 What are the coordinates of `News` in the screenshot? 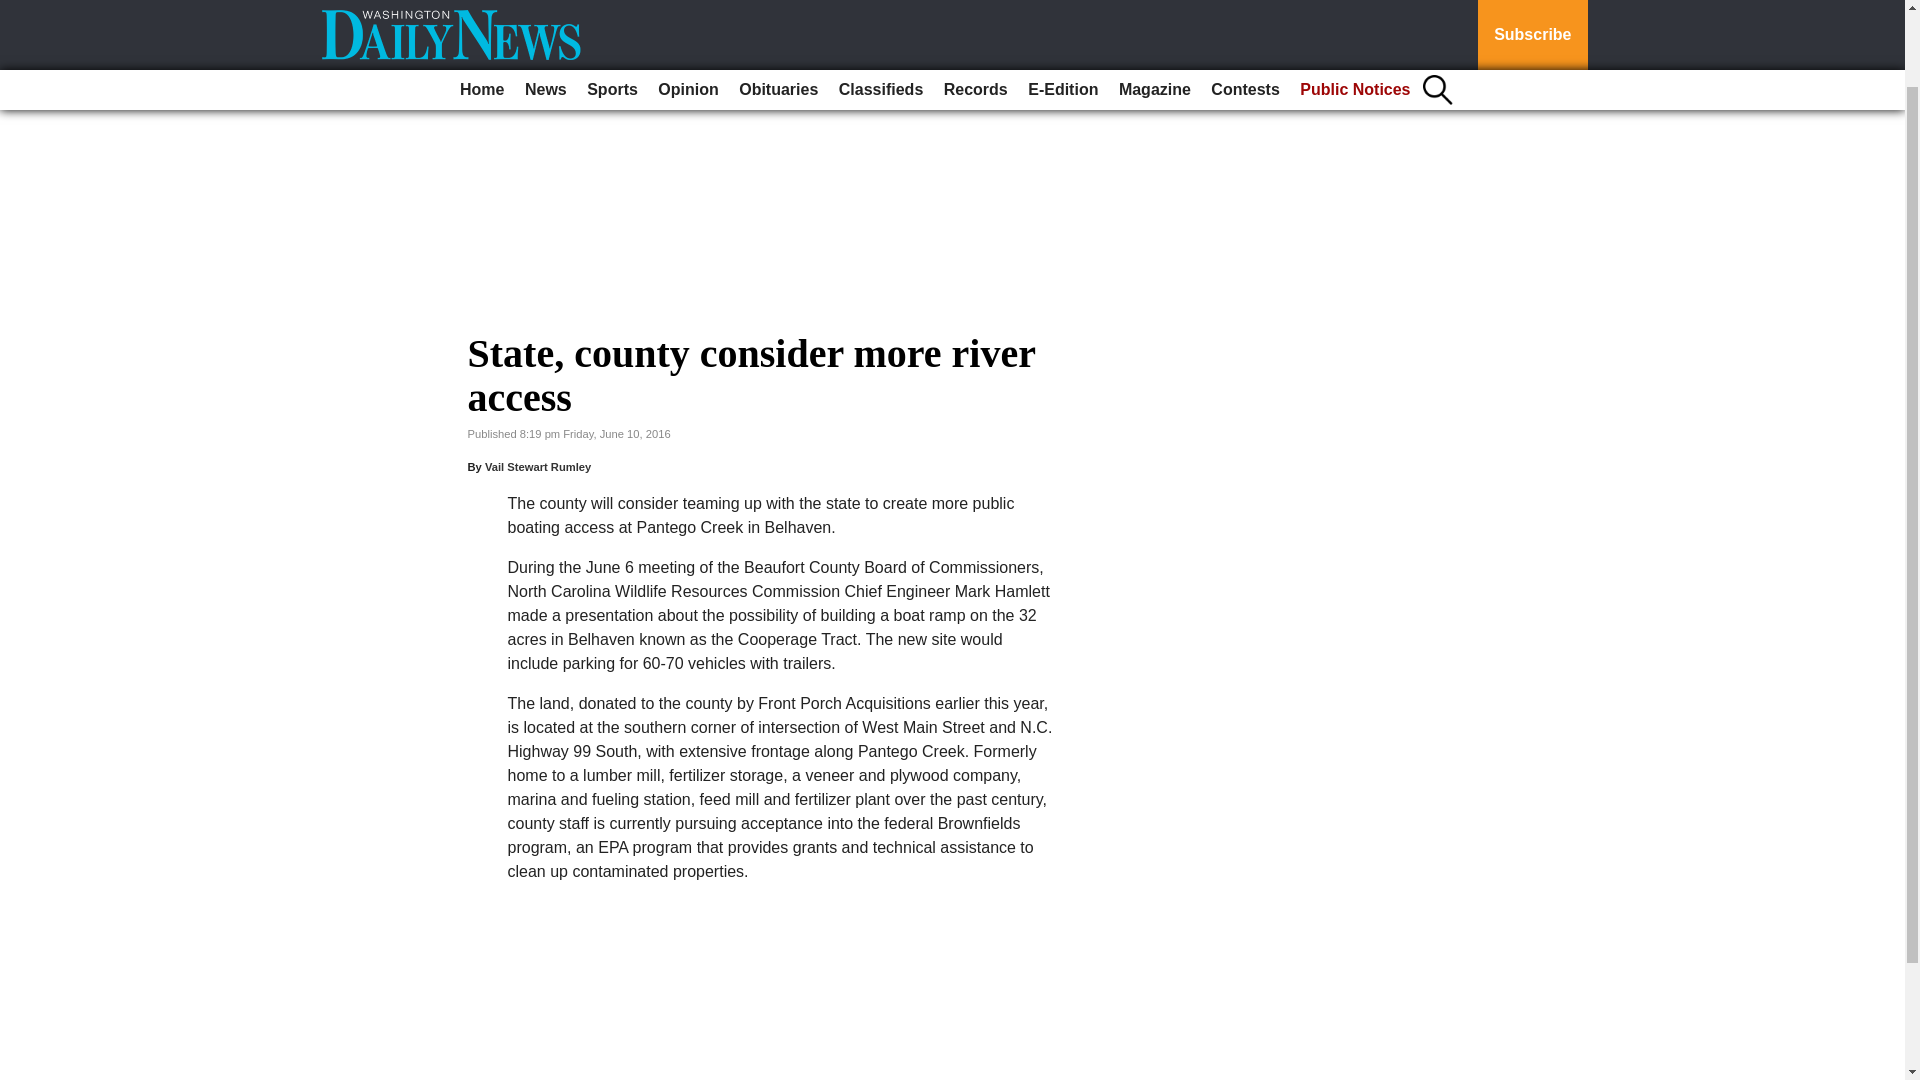 It's located at (545, 10).